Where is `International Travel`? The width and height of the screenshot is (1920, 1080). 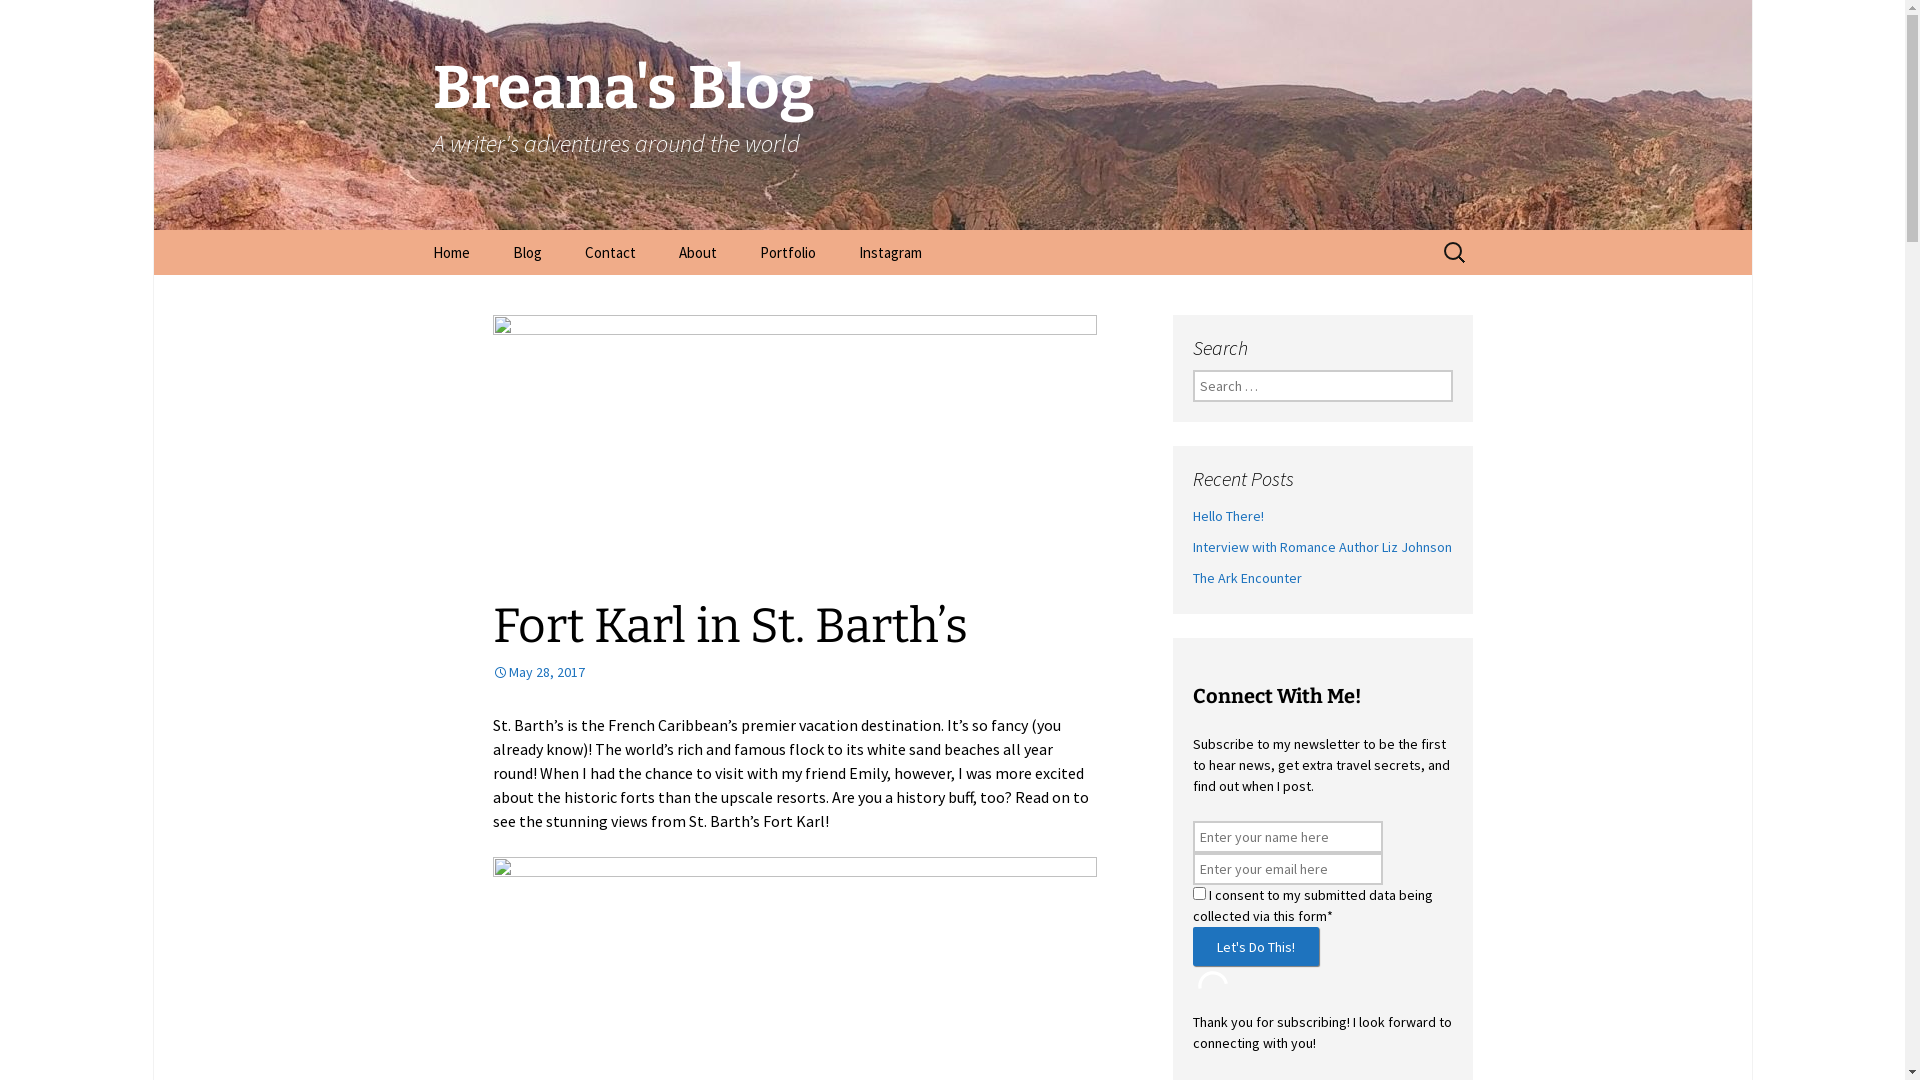
International Travel is located at coordinates (592, 298).